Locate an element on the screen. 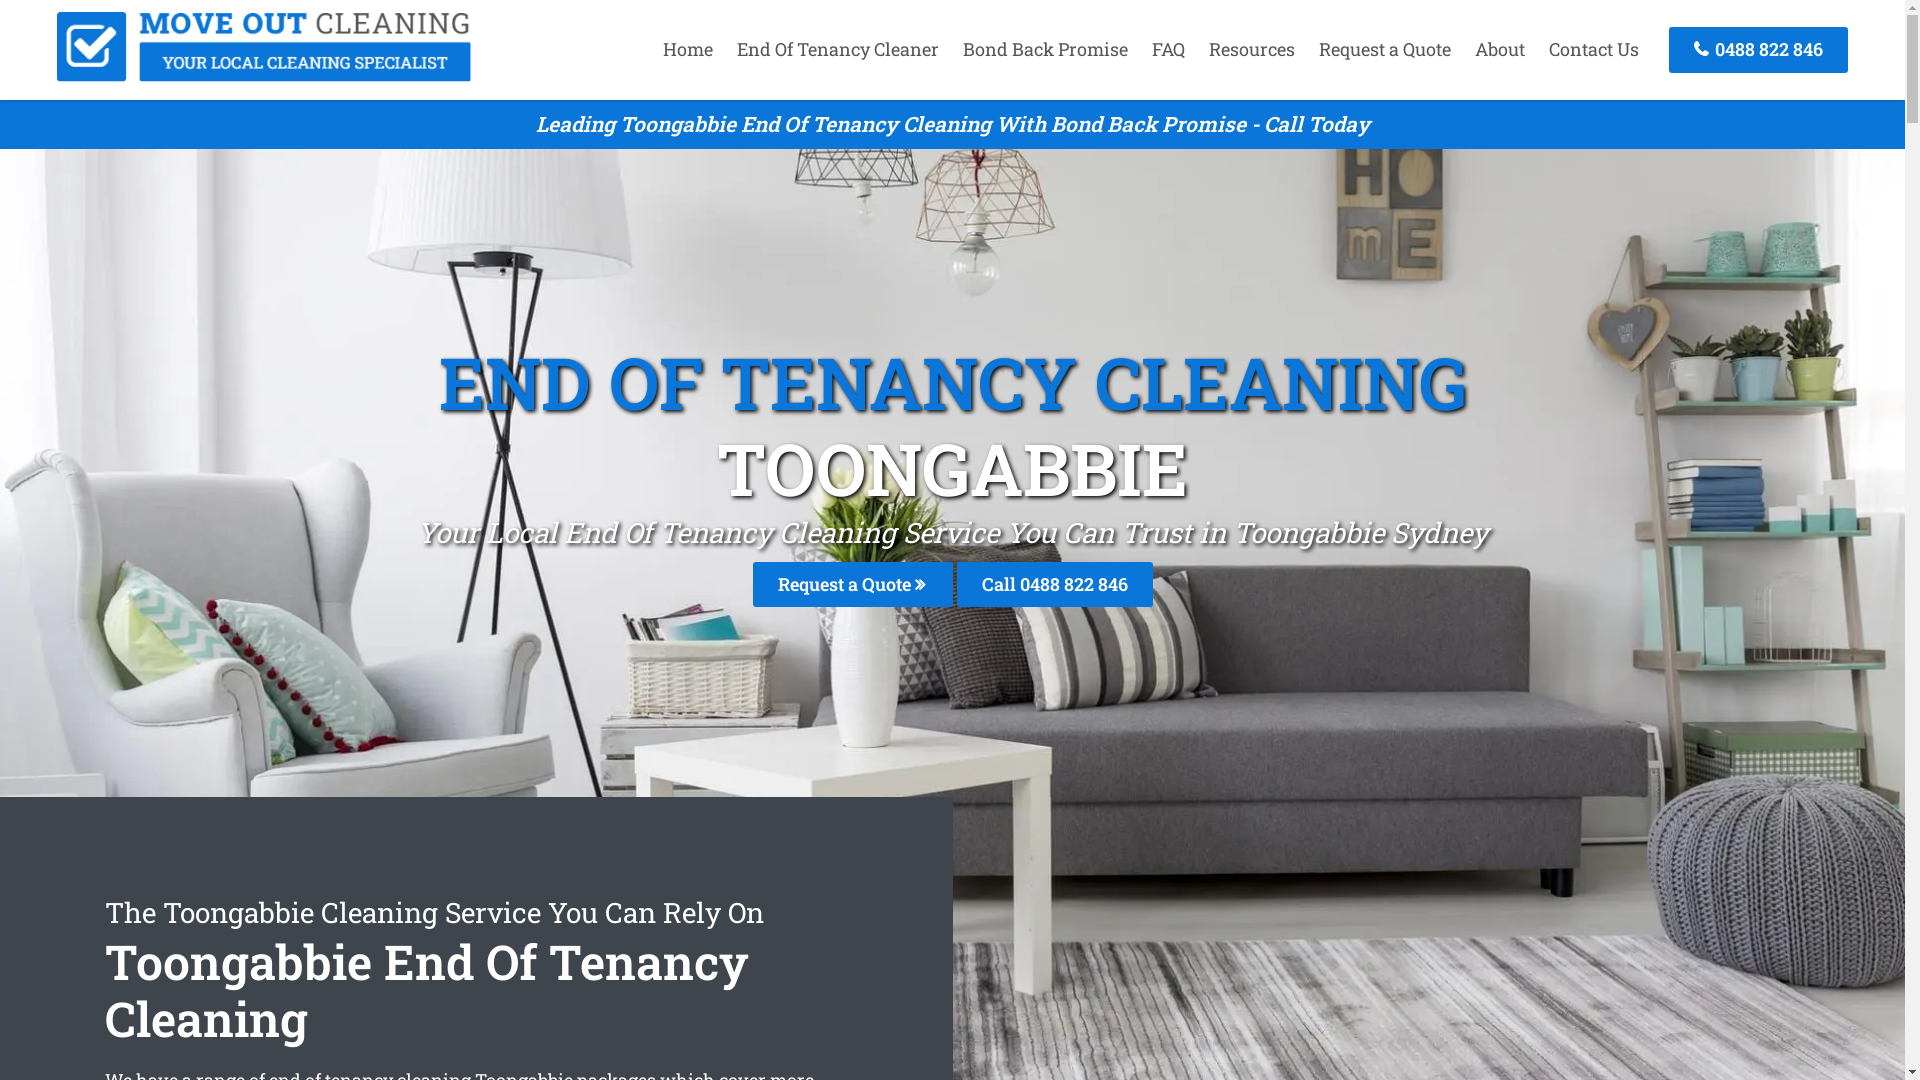 The width and height of the screenshot is (1920, 1080). Contact Us is located at coordinates (1594, 49).